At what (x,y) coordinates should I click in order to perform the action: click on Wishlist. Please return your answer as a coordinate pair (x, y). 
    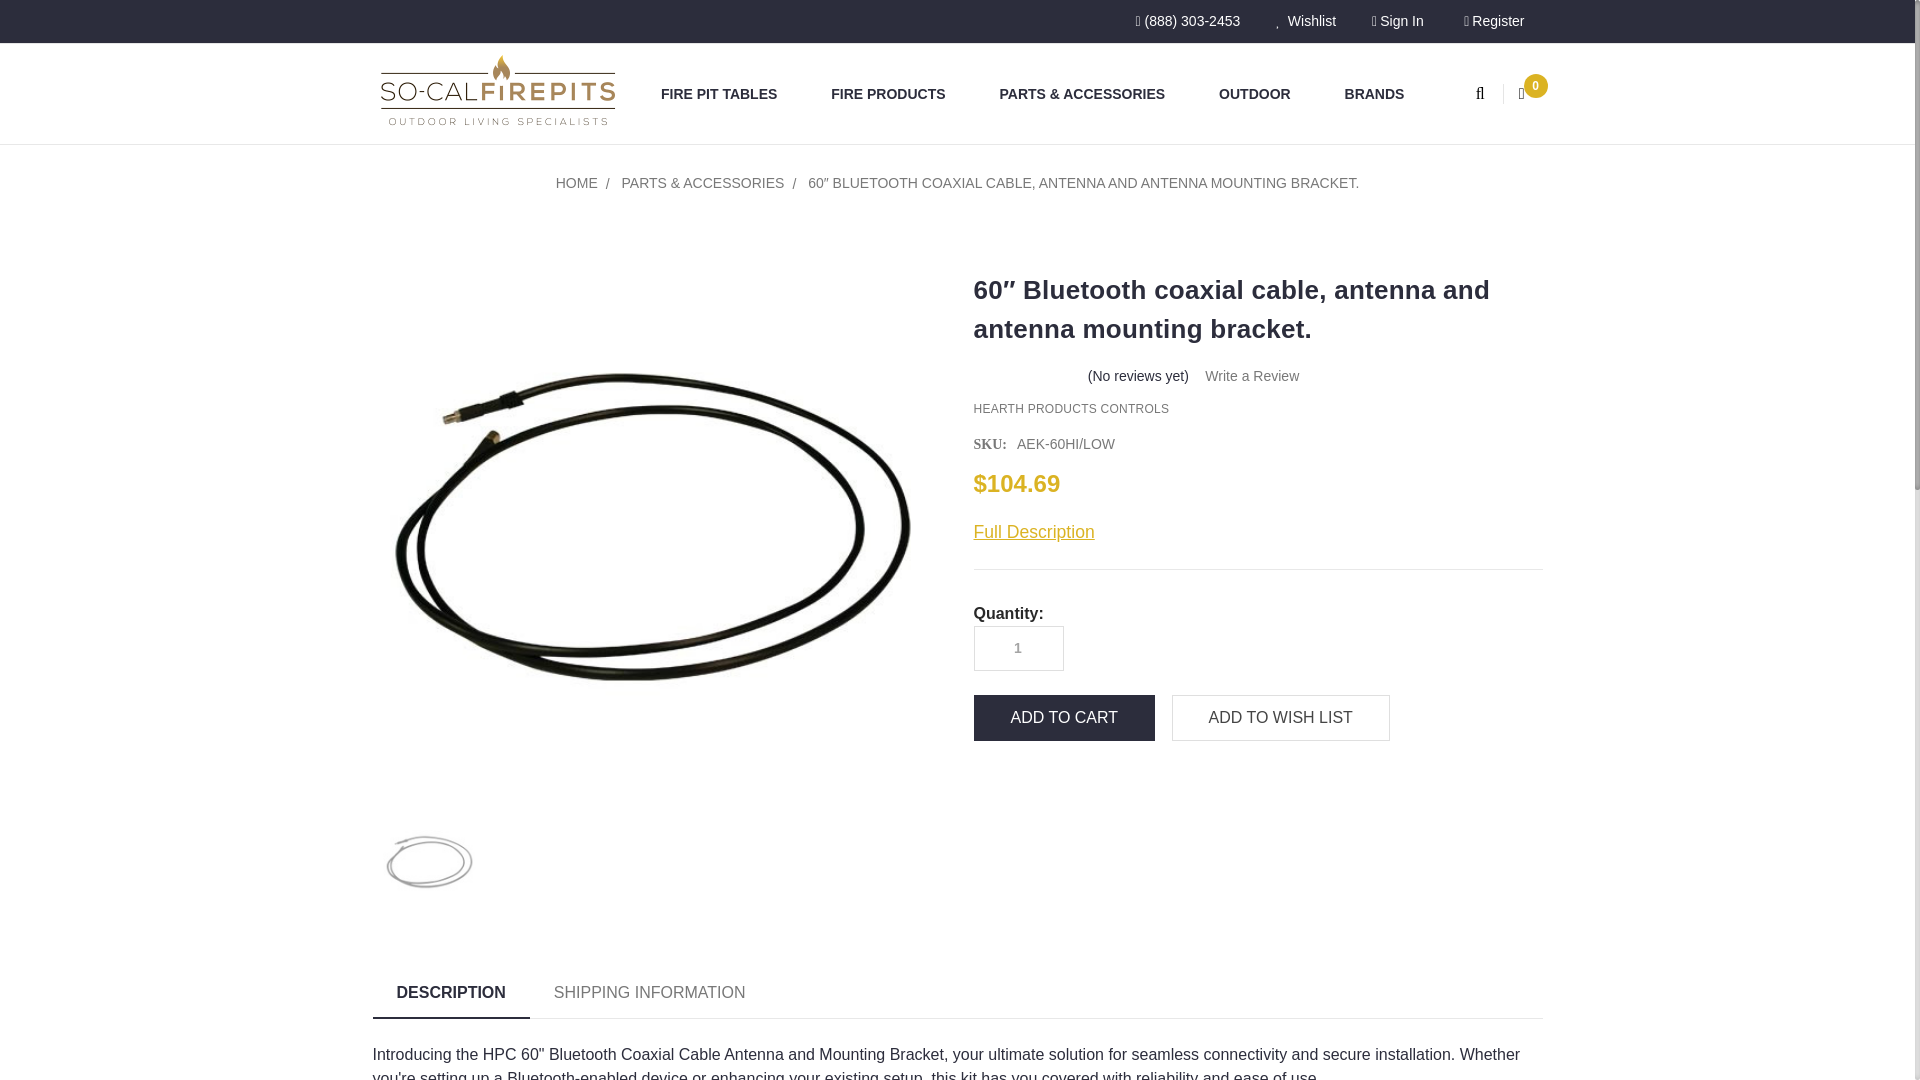
    Looking at the image, I should click on (1305, 22).